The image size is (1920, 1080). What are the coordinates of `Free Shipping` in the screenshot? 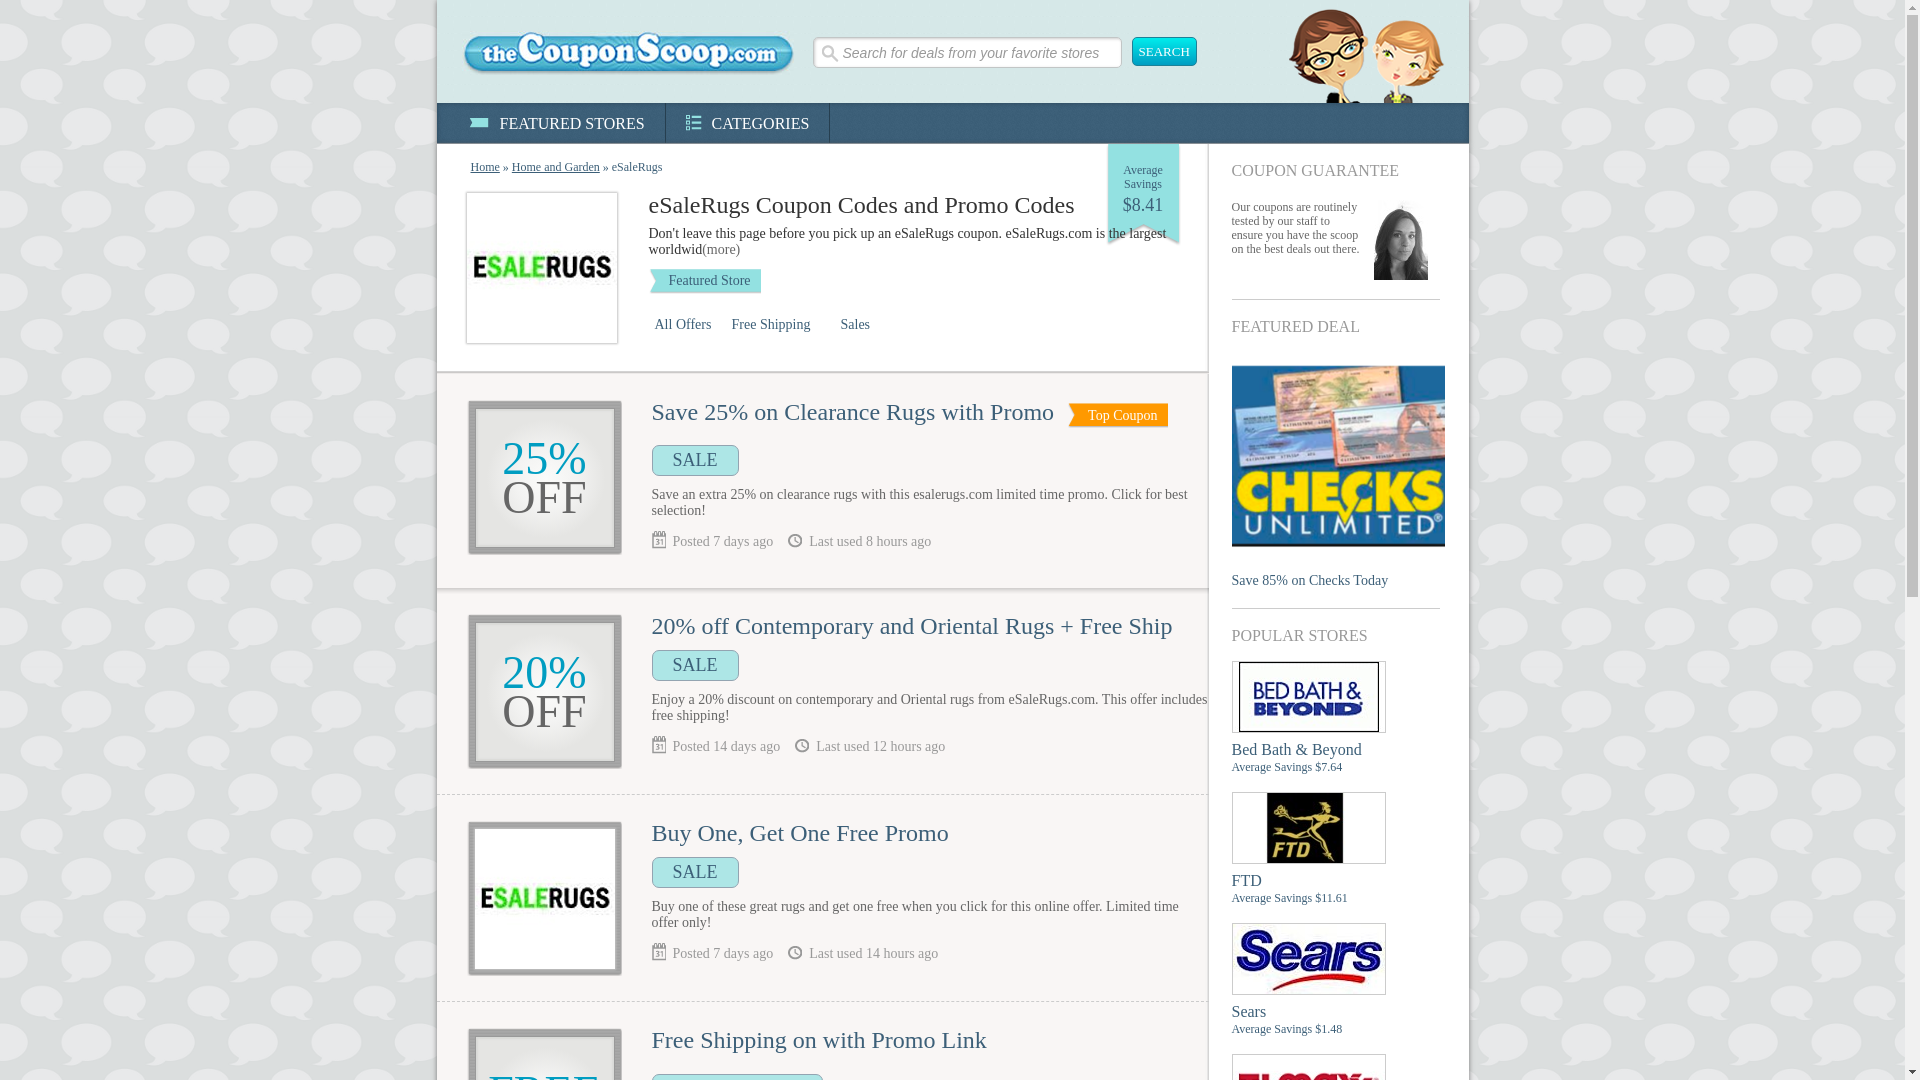 It's located at (780, 324).